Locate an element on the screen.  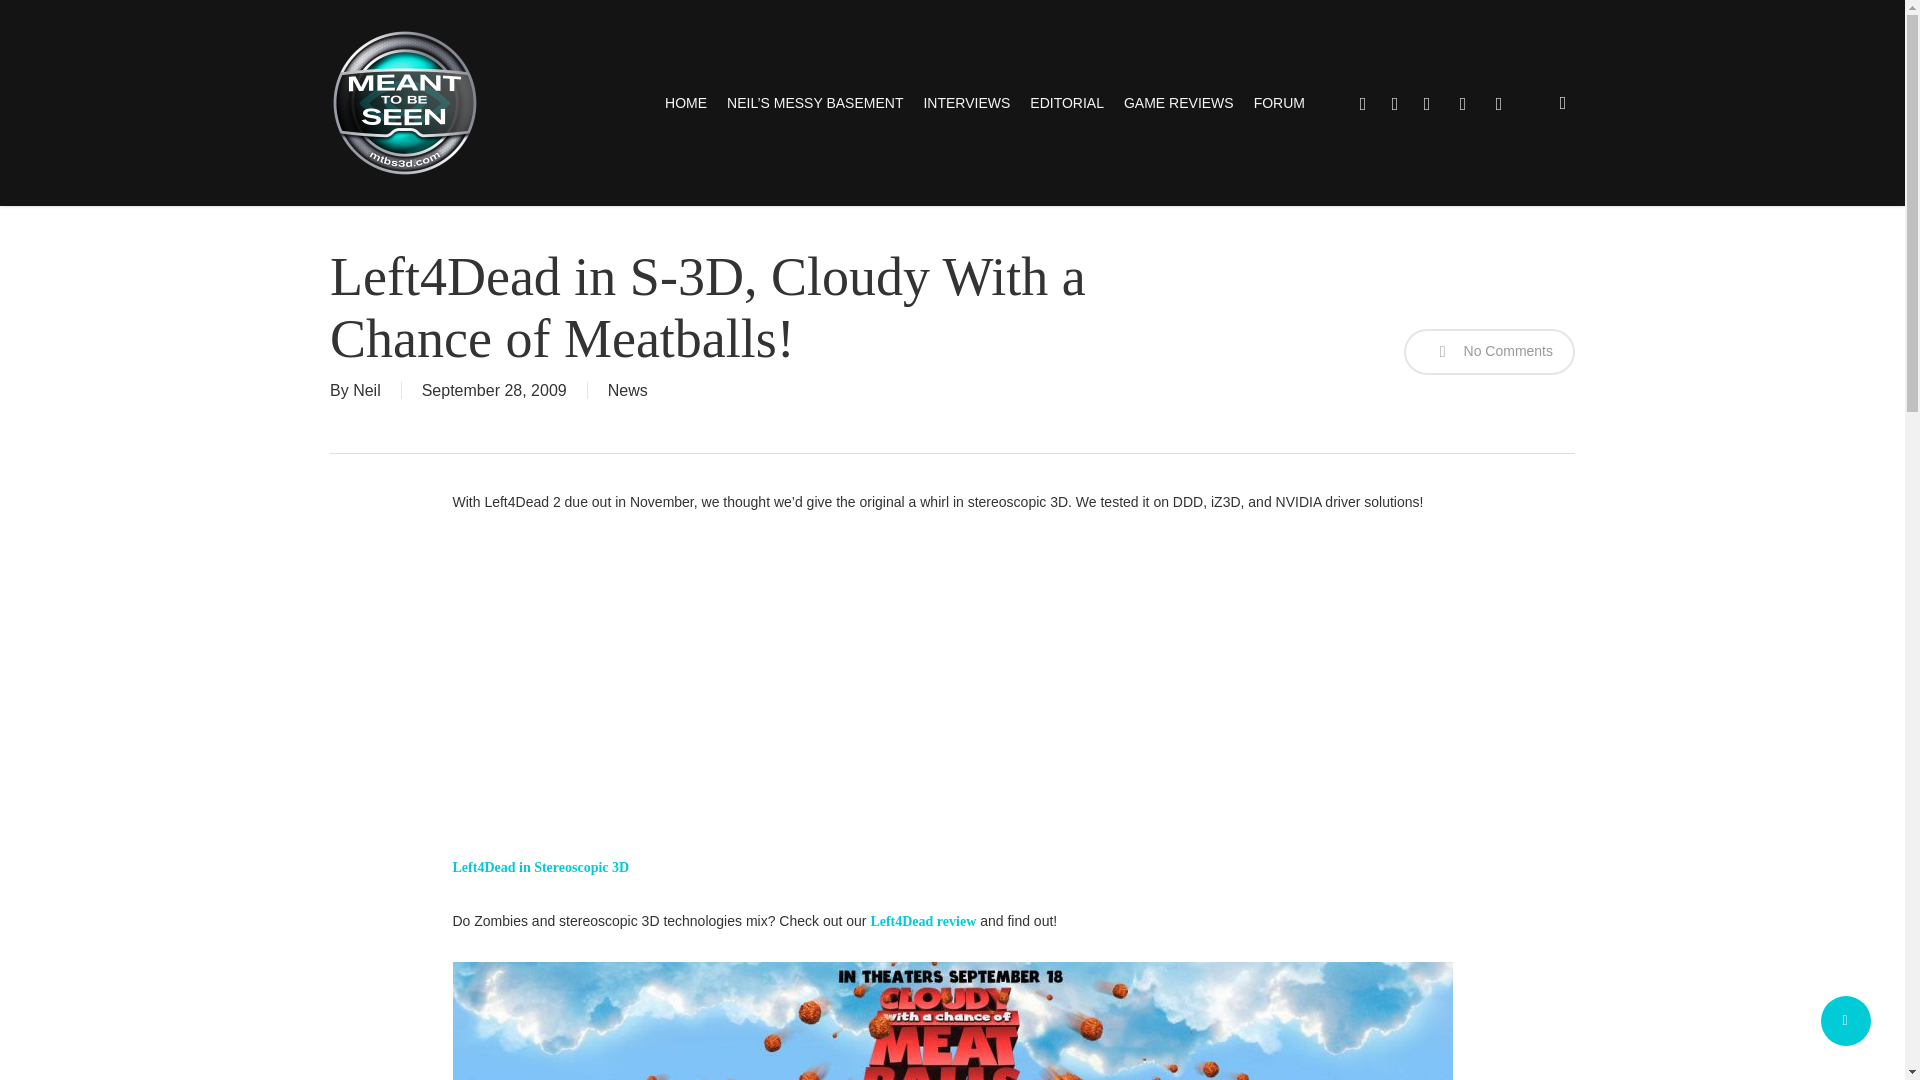
EDITORIAL is located at coordinates (1066, 102).